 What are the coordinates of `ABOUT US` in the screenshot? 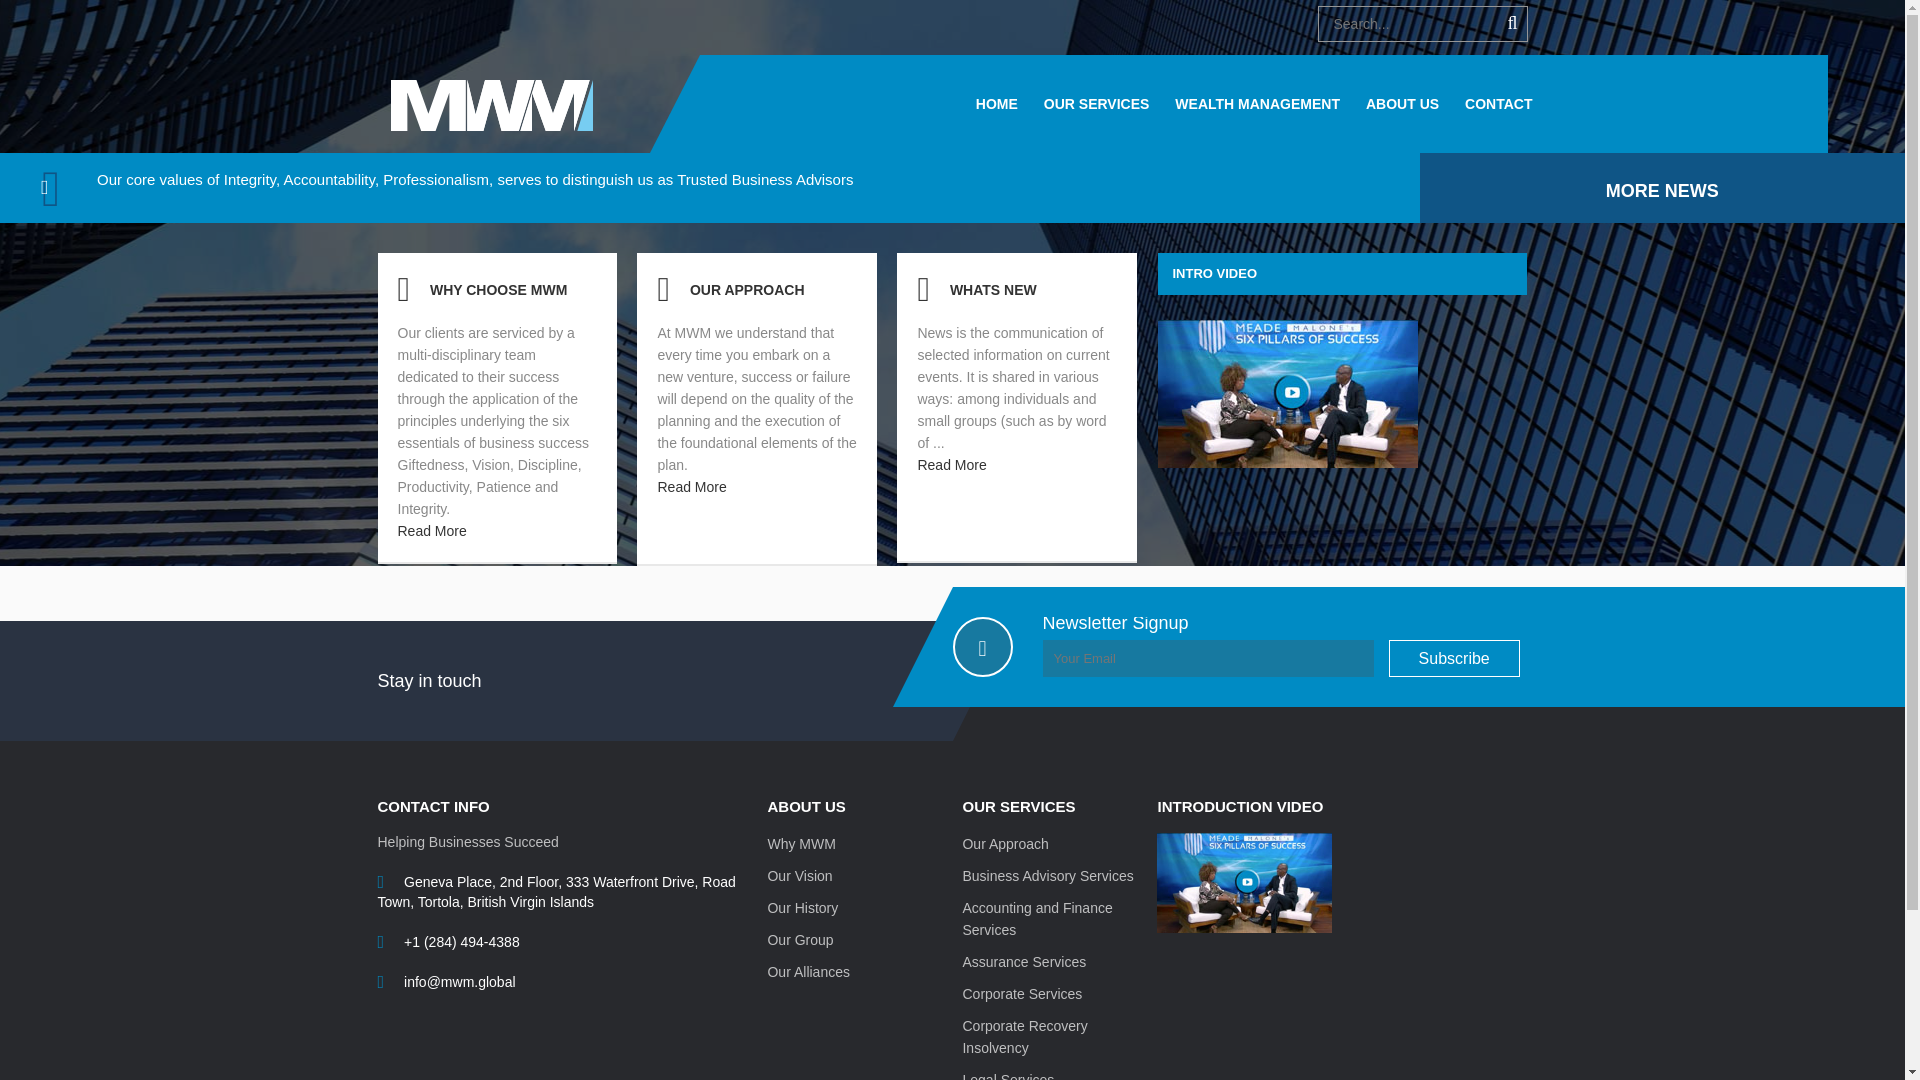 It's located at (1402, 104).